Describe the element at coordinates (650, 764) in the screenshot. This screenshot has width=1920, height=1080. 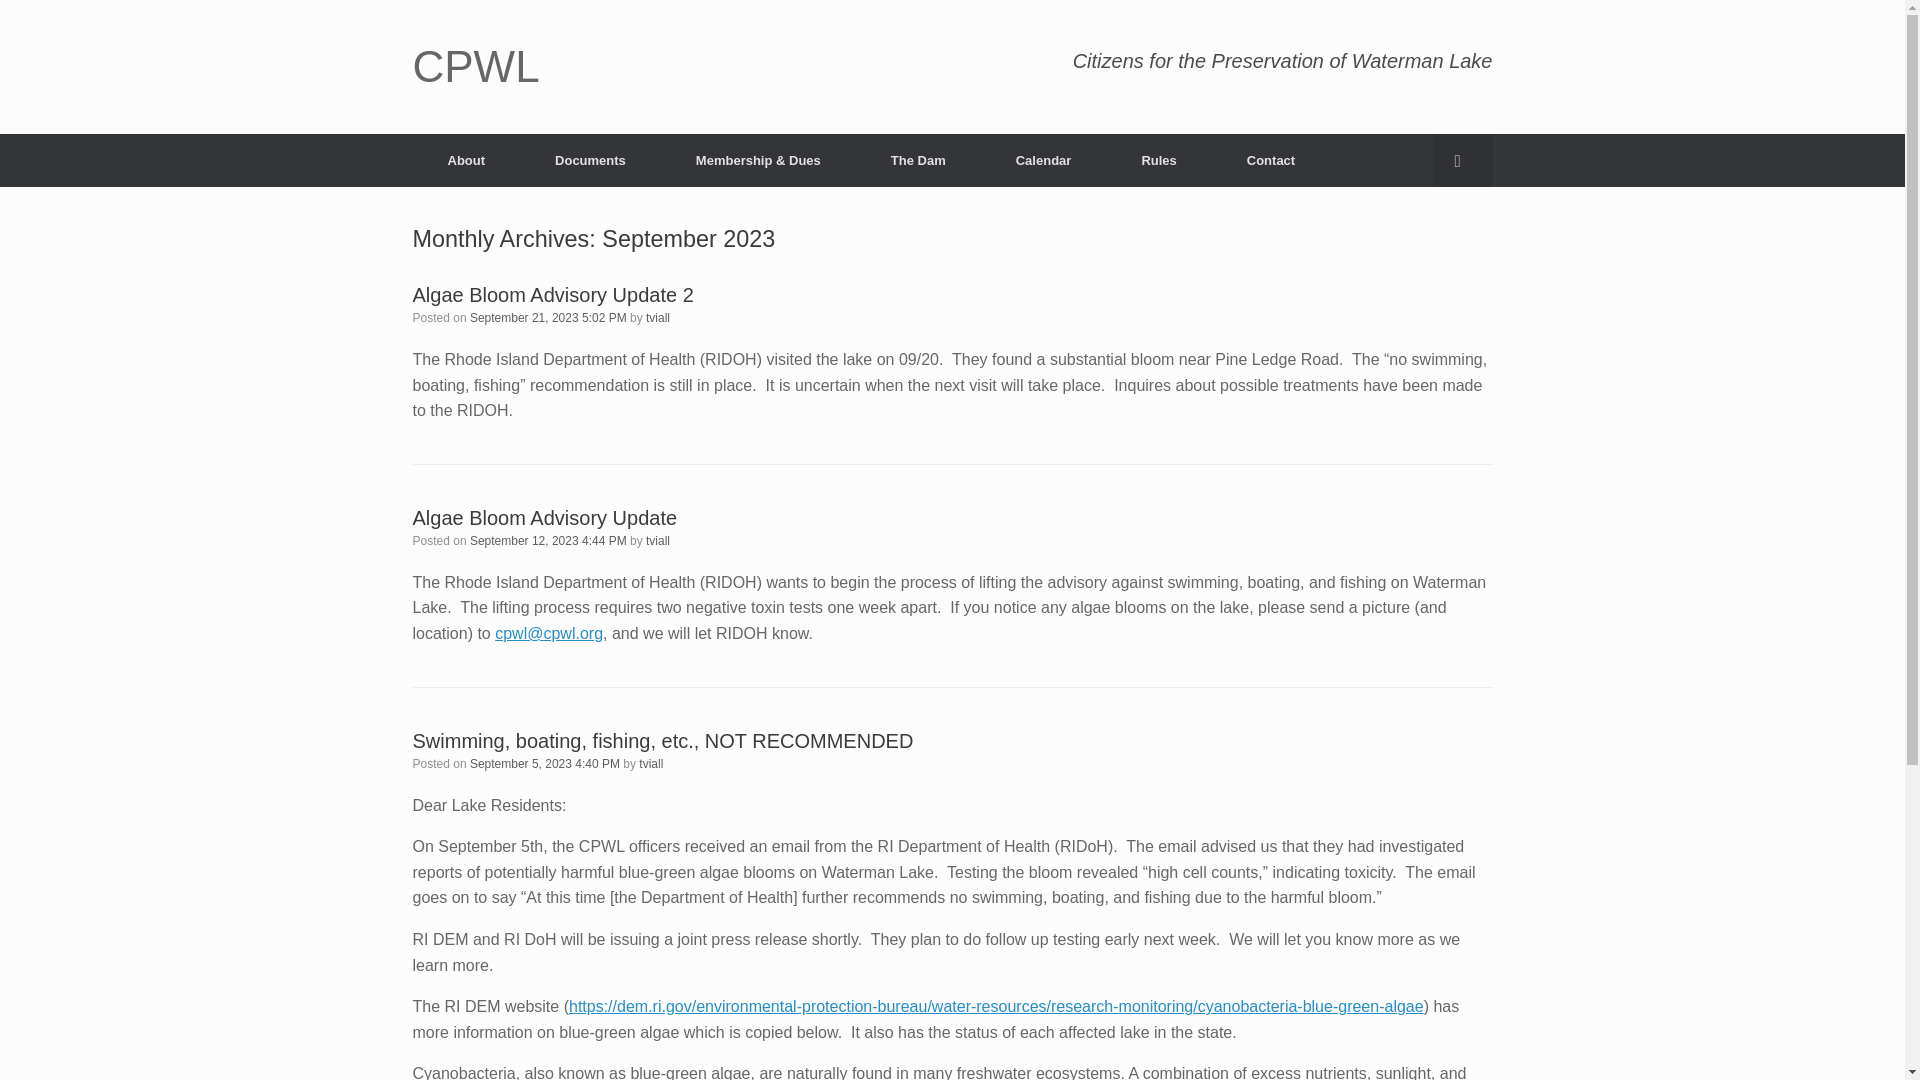
I see `View all posts by tviall` at that location.